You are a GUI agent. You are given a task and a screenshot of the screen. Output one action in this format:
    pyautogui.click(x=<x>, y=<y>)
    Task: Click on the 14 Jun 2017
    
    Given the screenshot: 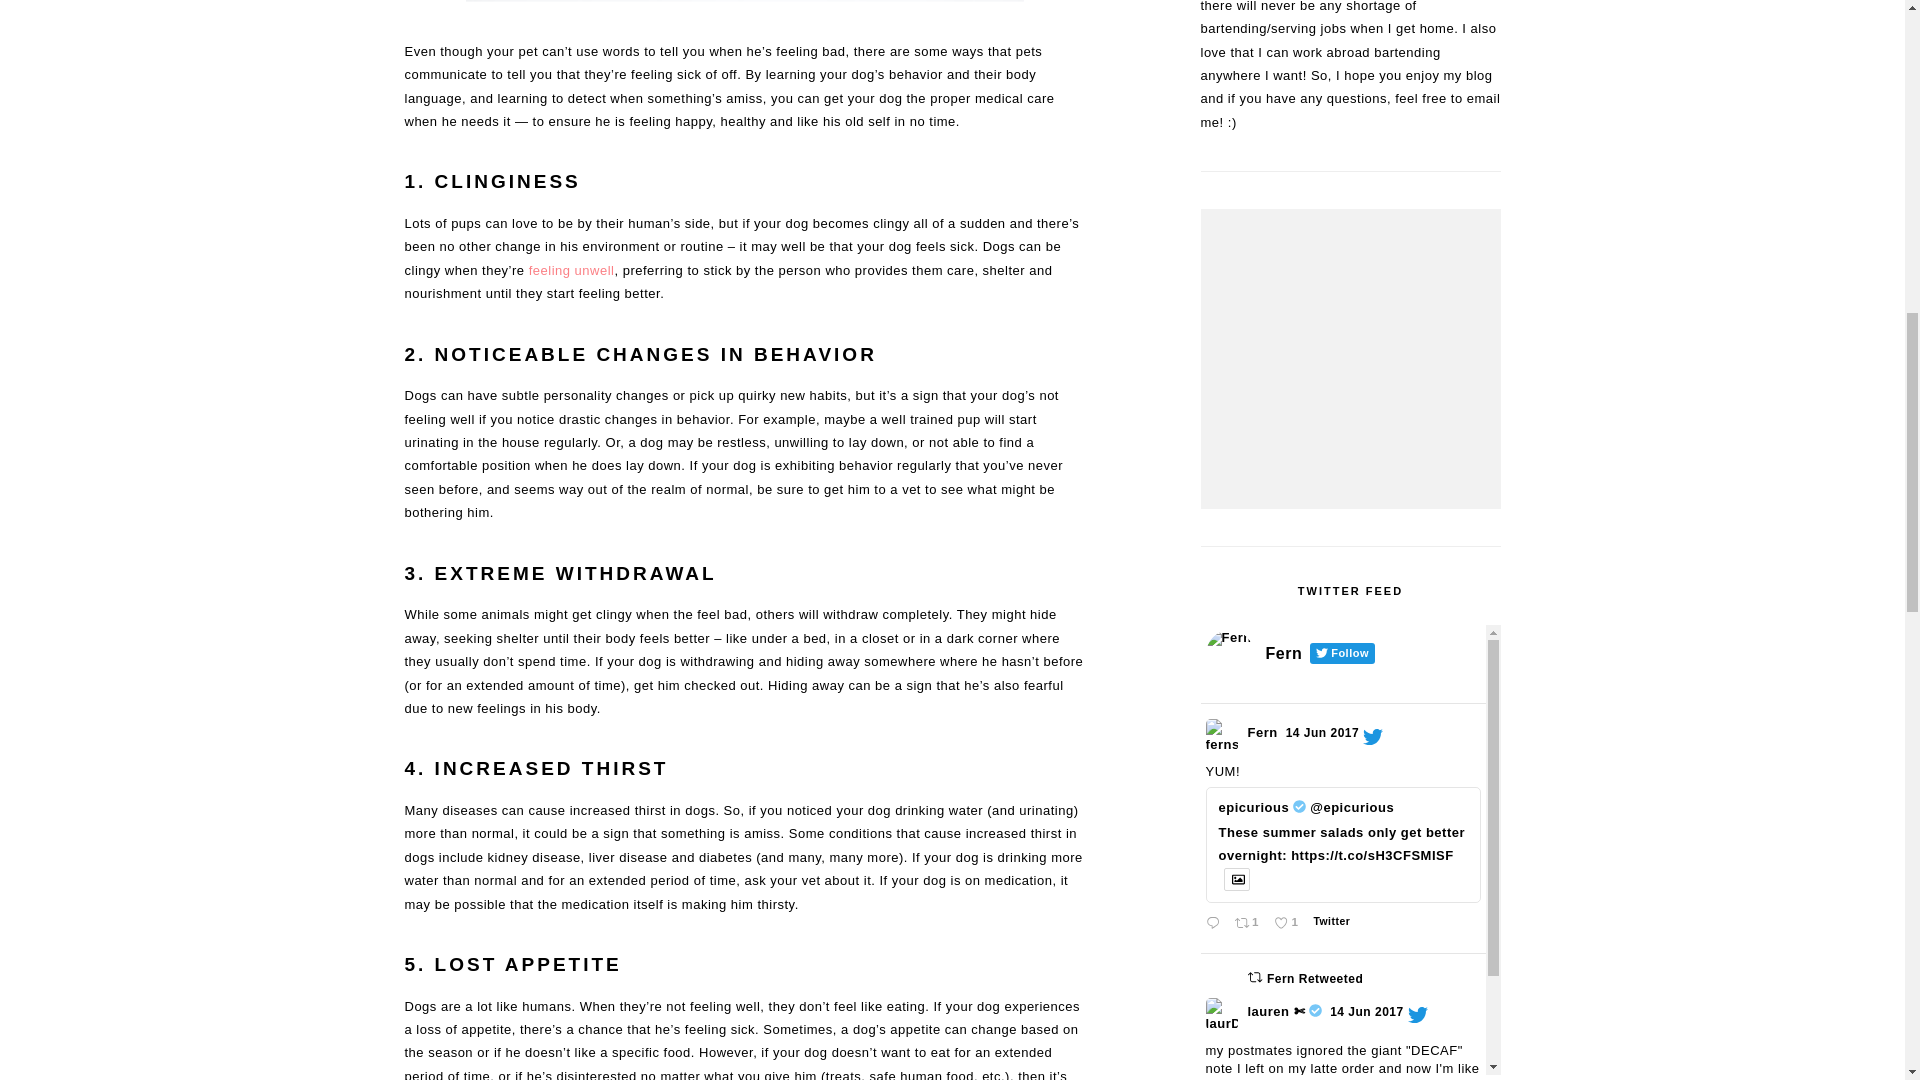 What is the action you would take?
    pyautogui.click(x=1322, y=732)
    